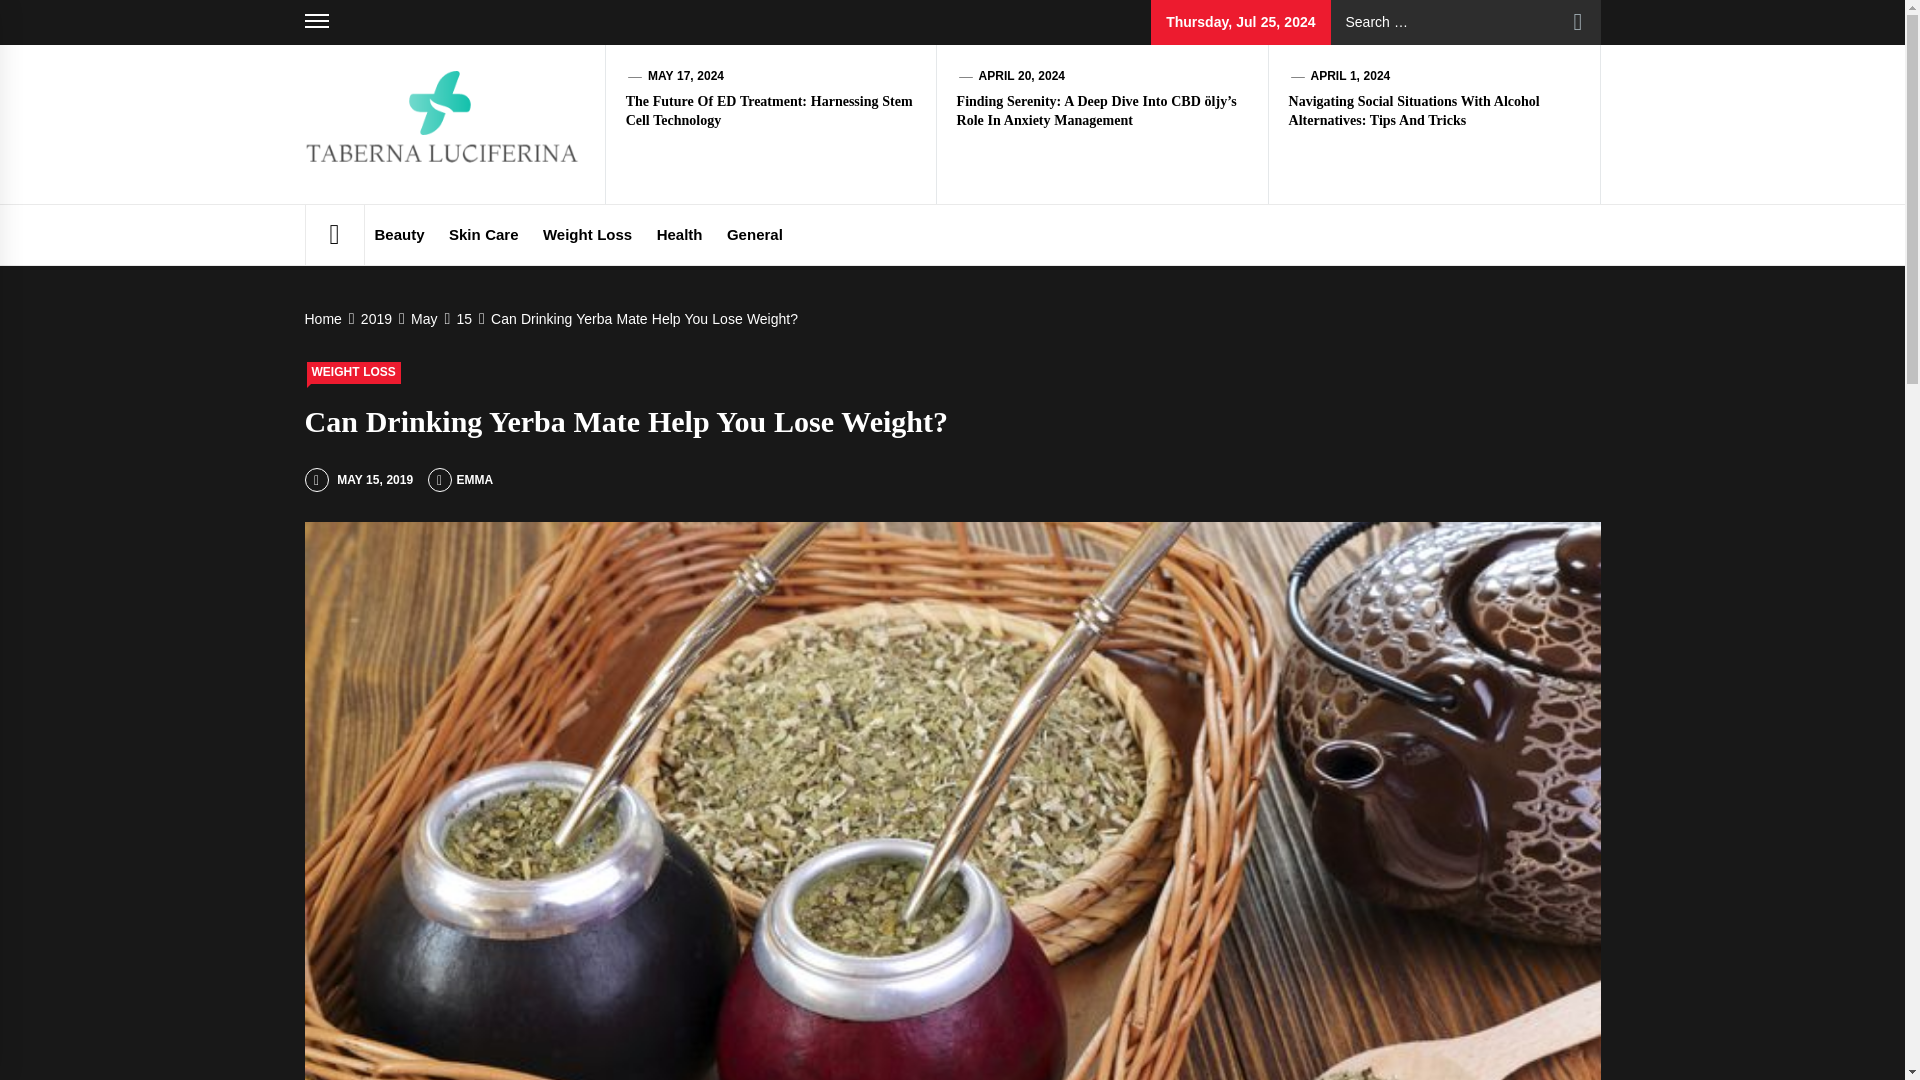  What do you see at coordinates (398, 234) in the screenshot?
I see `Beauty` at bounding box center [398, 234].